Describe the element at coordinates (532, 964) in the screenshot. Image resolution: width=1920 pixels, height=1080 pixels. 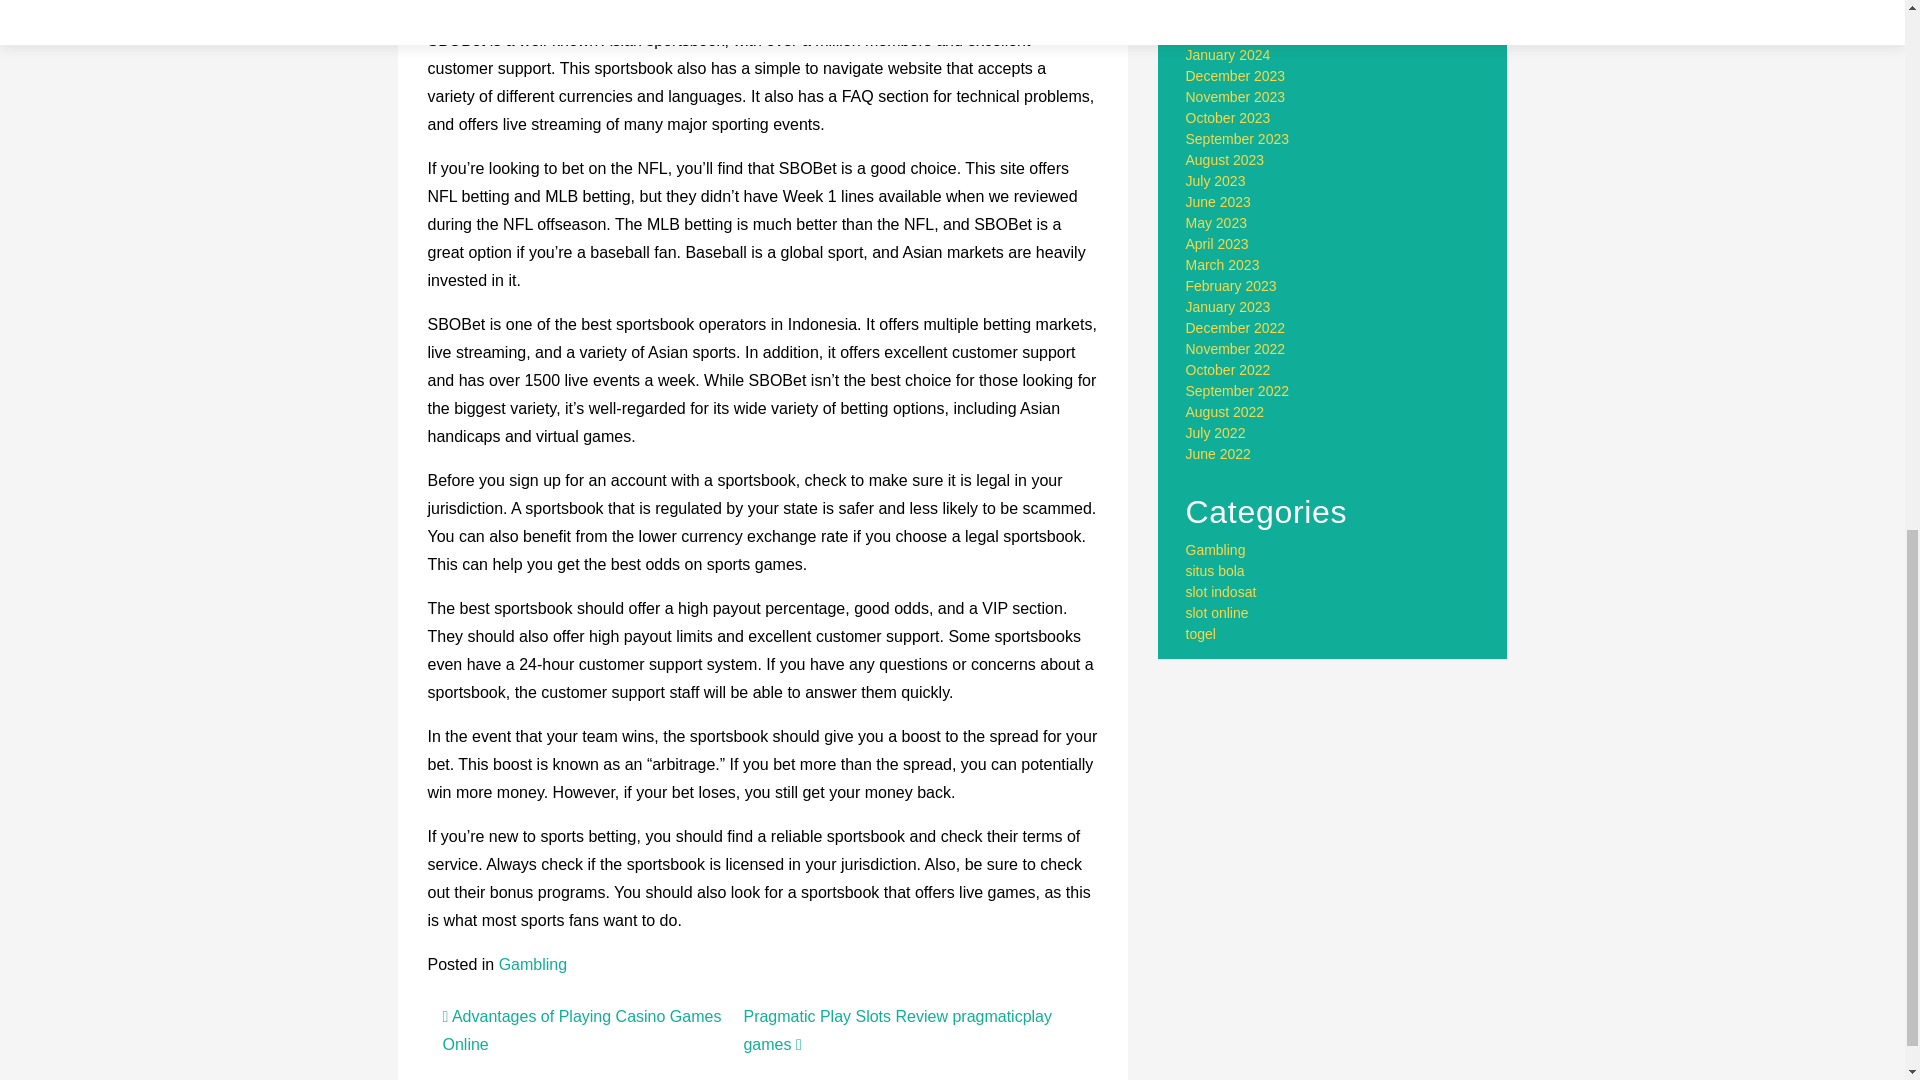
I see `Gambling` at that location.